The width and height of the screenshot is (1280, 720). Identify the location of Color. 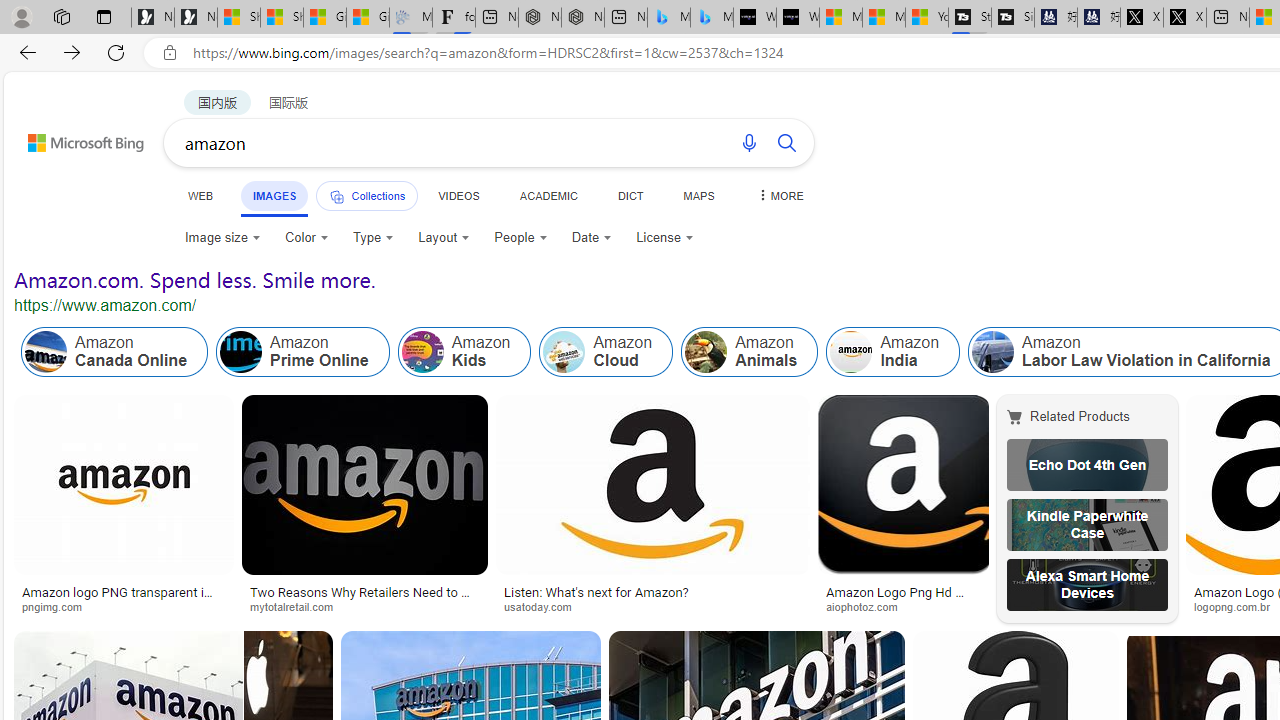
(306, 238).